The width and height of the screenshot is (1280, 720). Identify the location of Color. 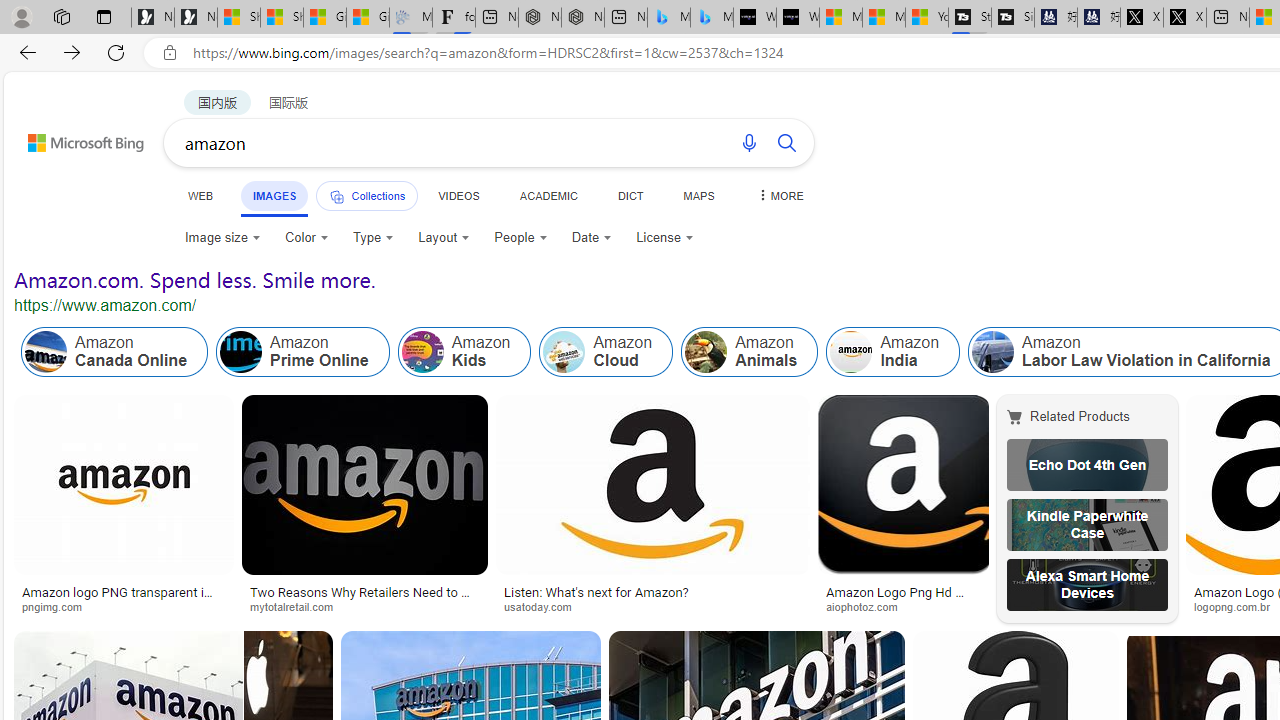
(306, 238).